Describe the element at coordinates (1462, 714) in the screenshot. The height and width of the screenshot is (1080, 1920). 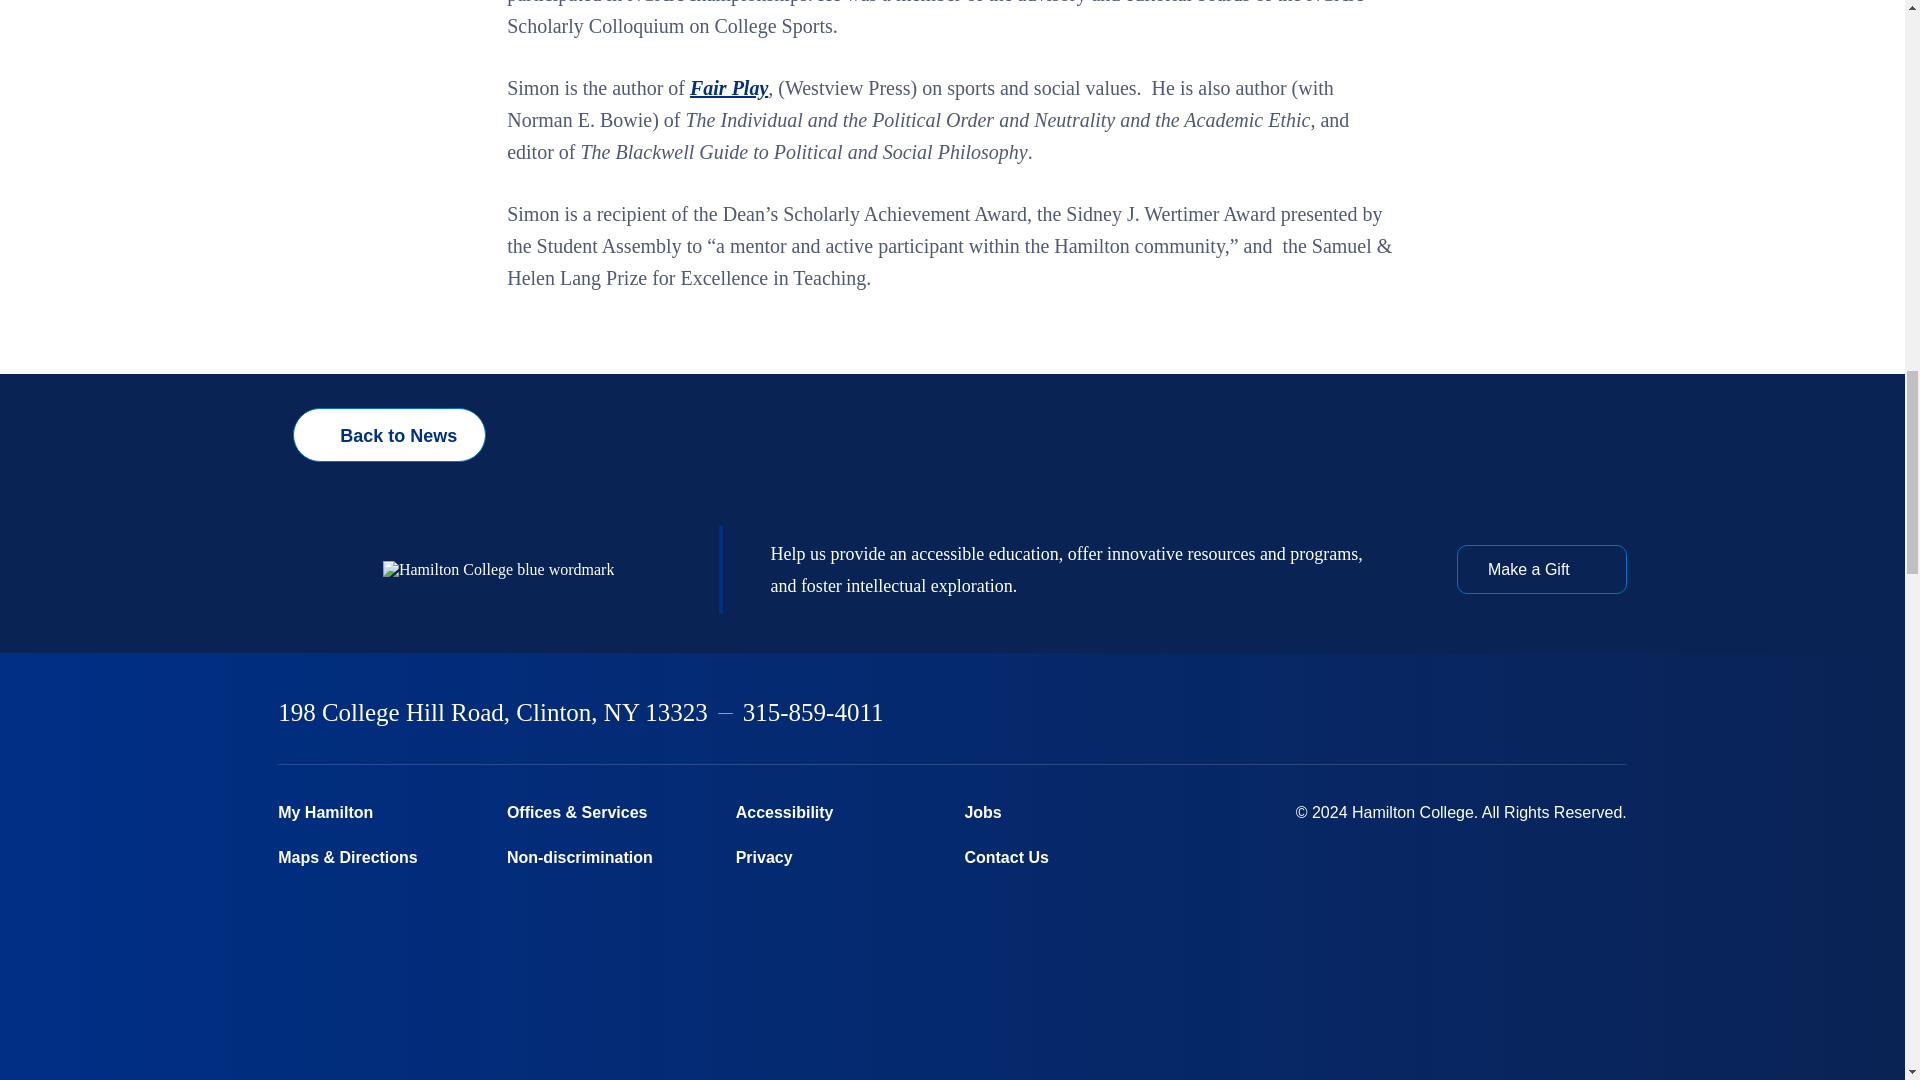
I see `Instagram` at that location.